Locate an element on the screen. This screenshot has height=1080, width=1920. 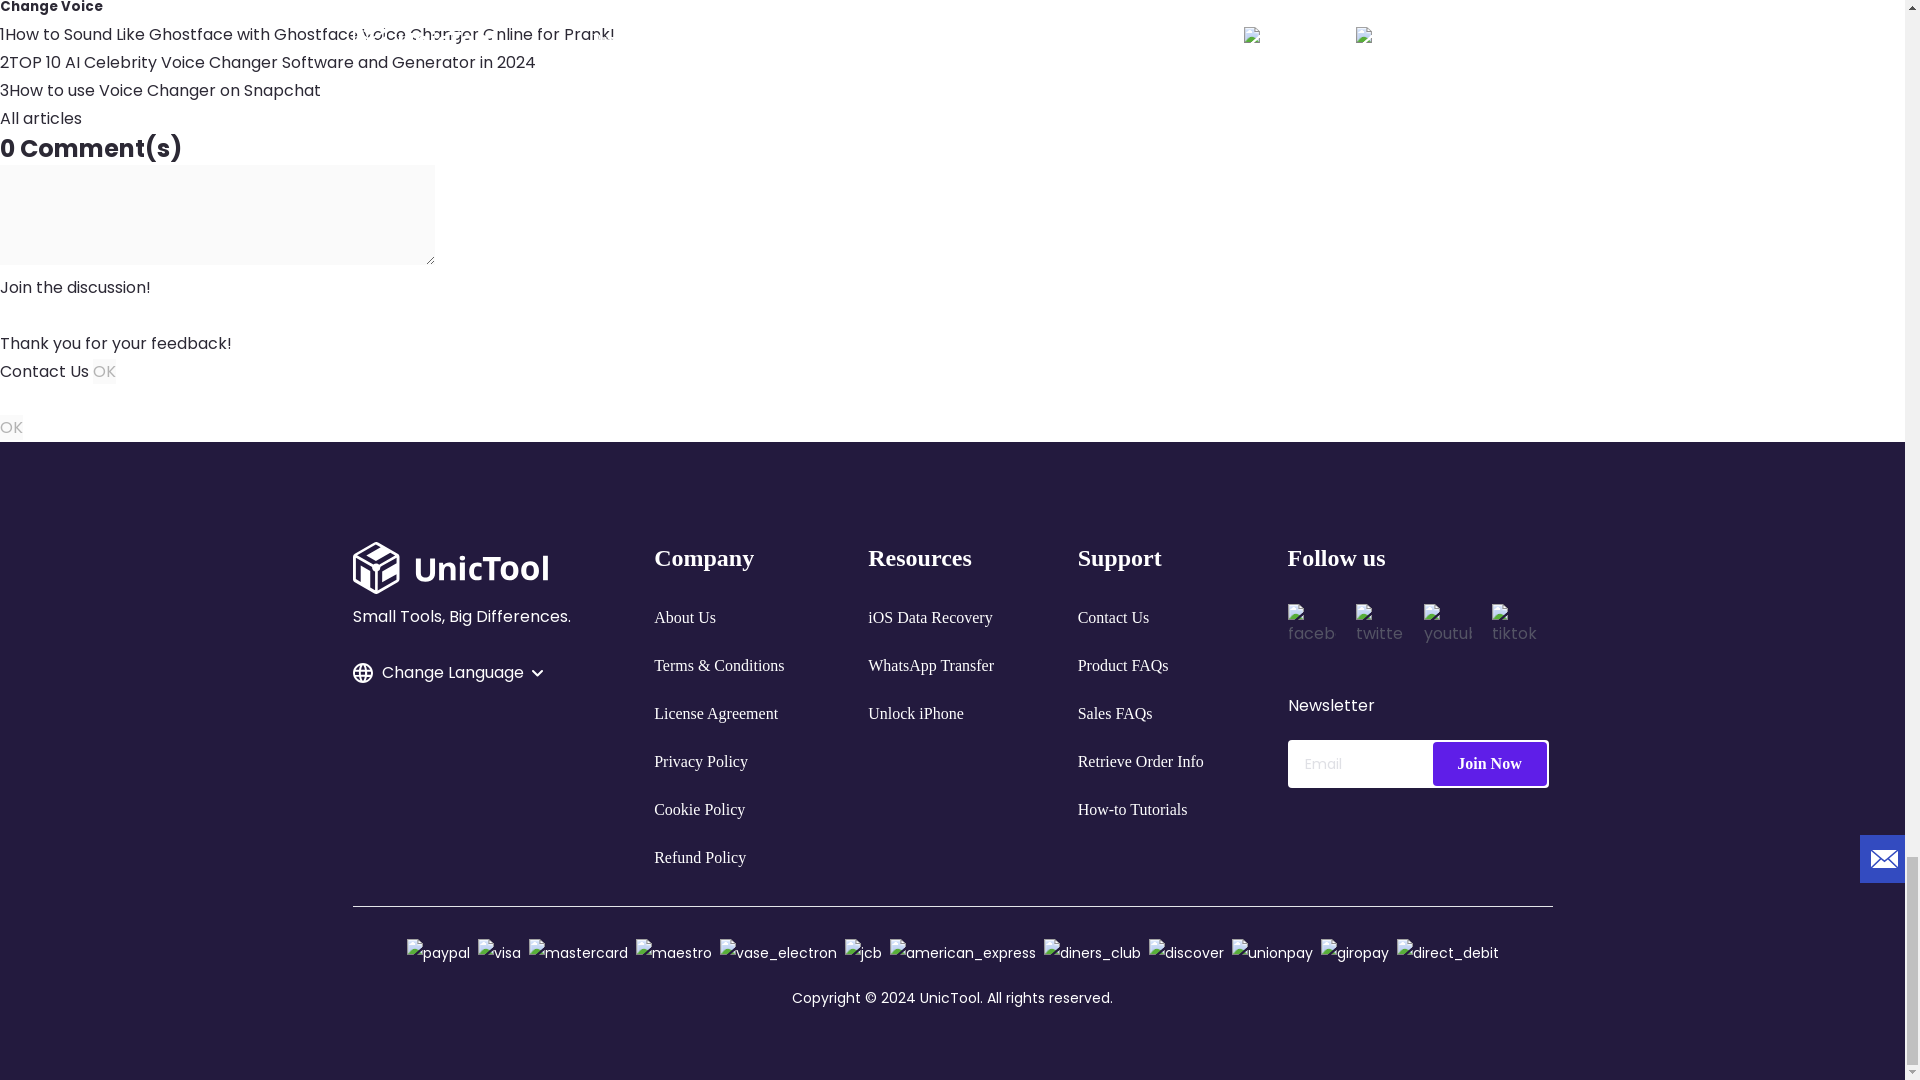
facebook is located at coordinates (1312, 628).